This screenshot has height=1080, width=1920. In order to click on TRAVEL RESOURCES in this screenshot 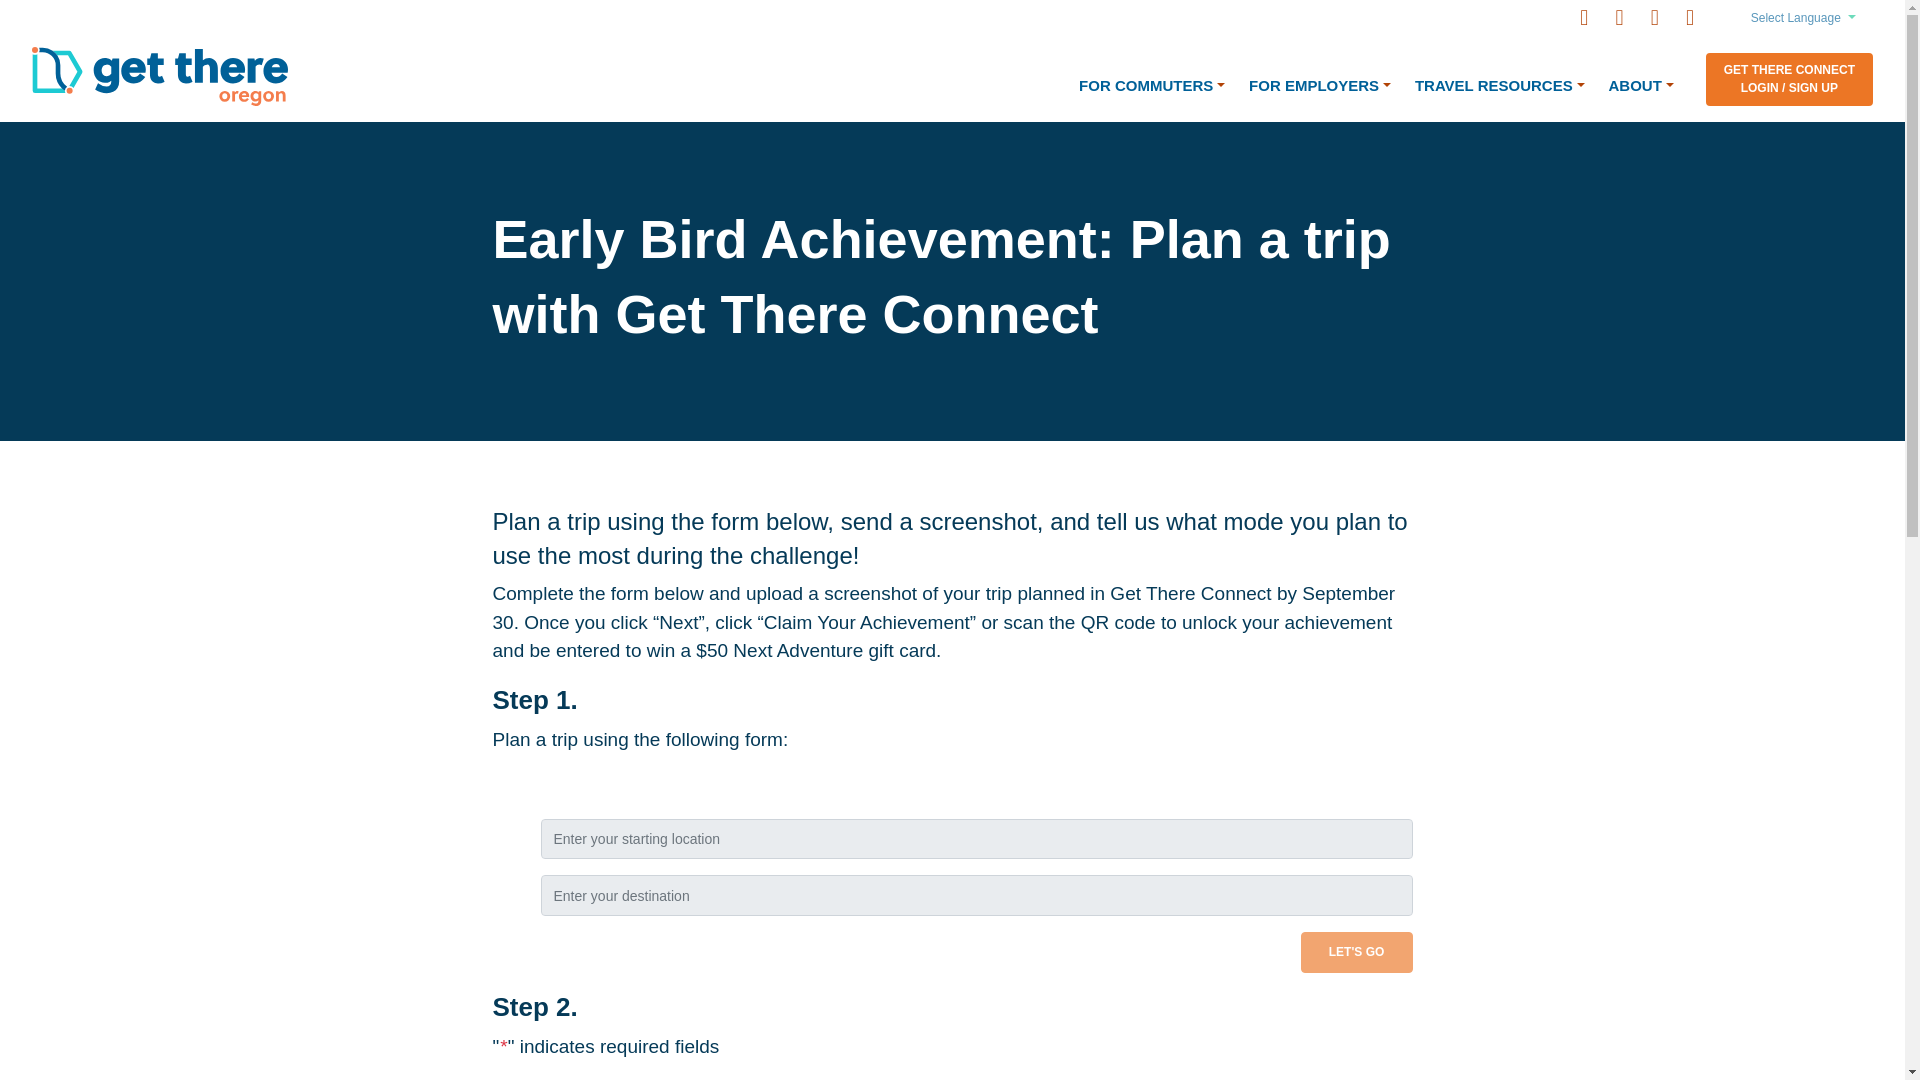, I will do `click(1500, 86)`.